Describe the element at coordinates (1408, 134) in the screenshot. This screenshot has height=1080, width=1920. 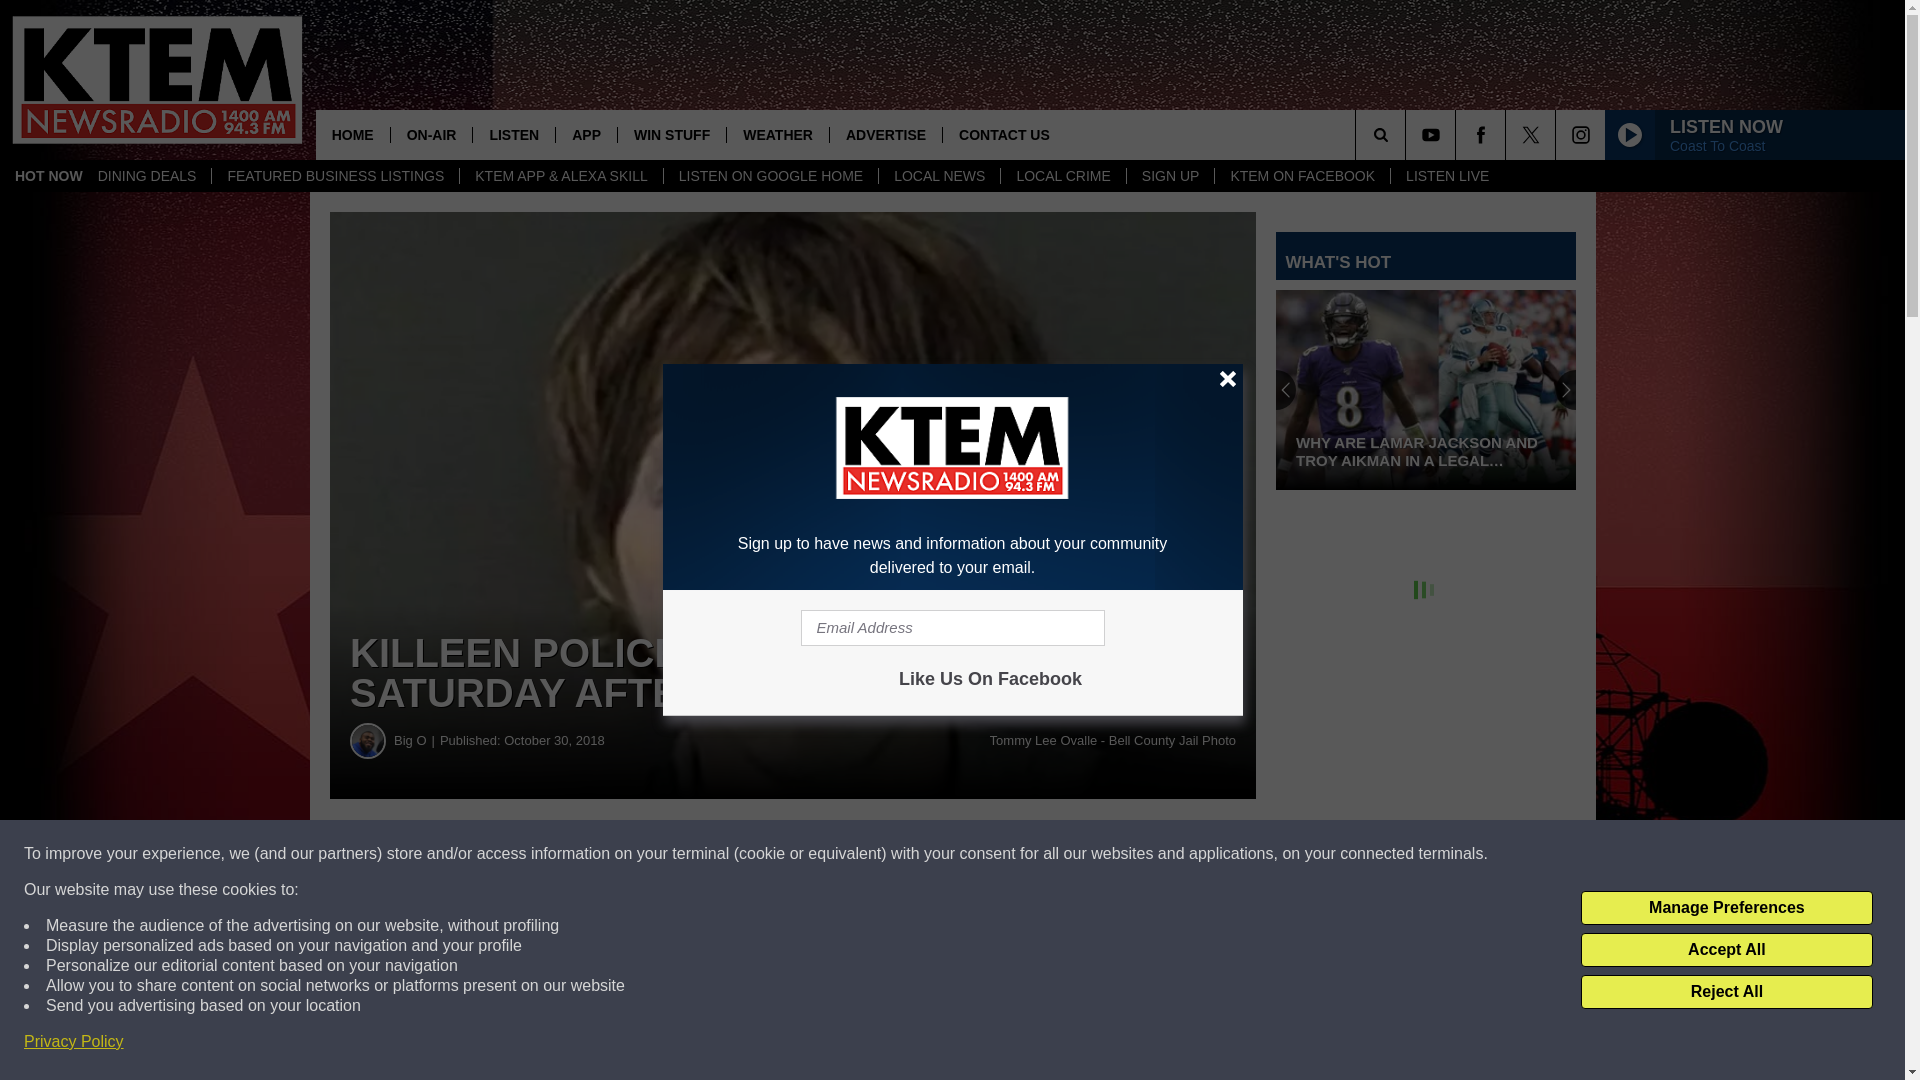
I see `SEARCH` at that location.